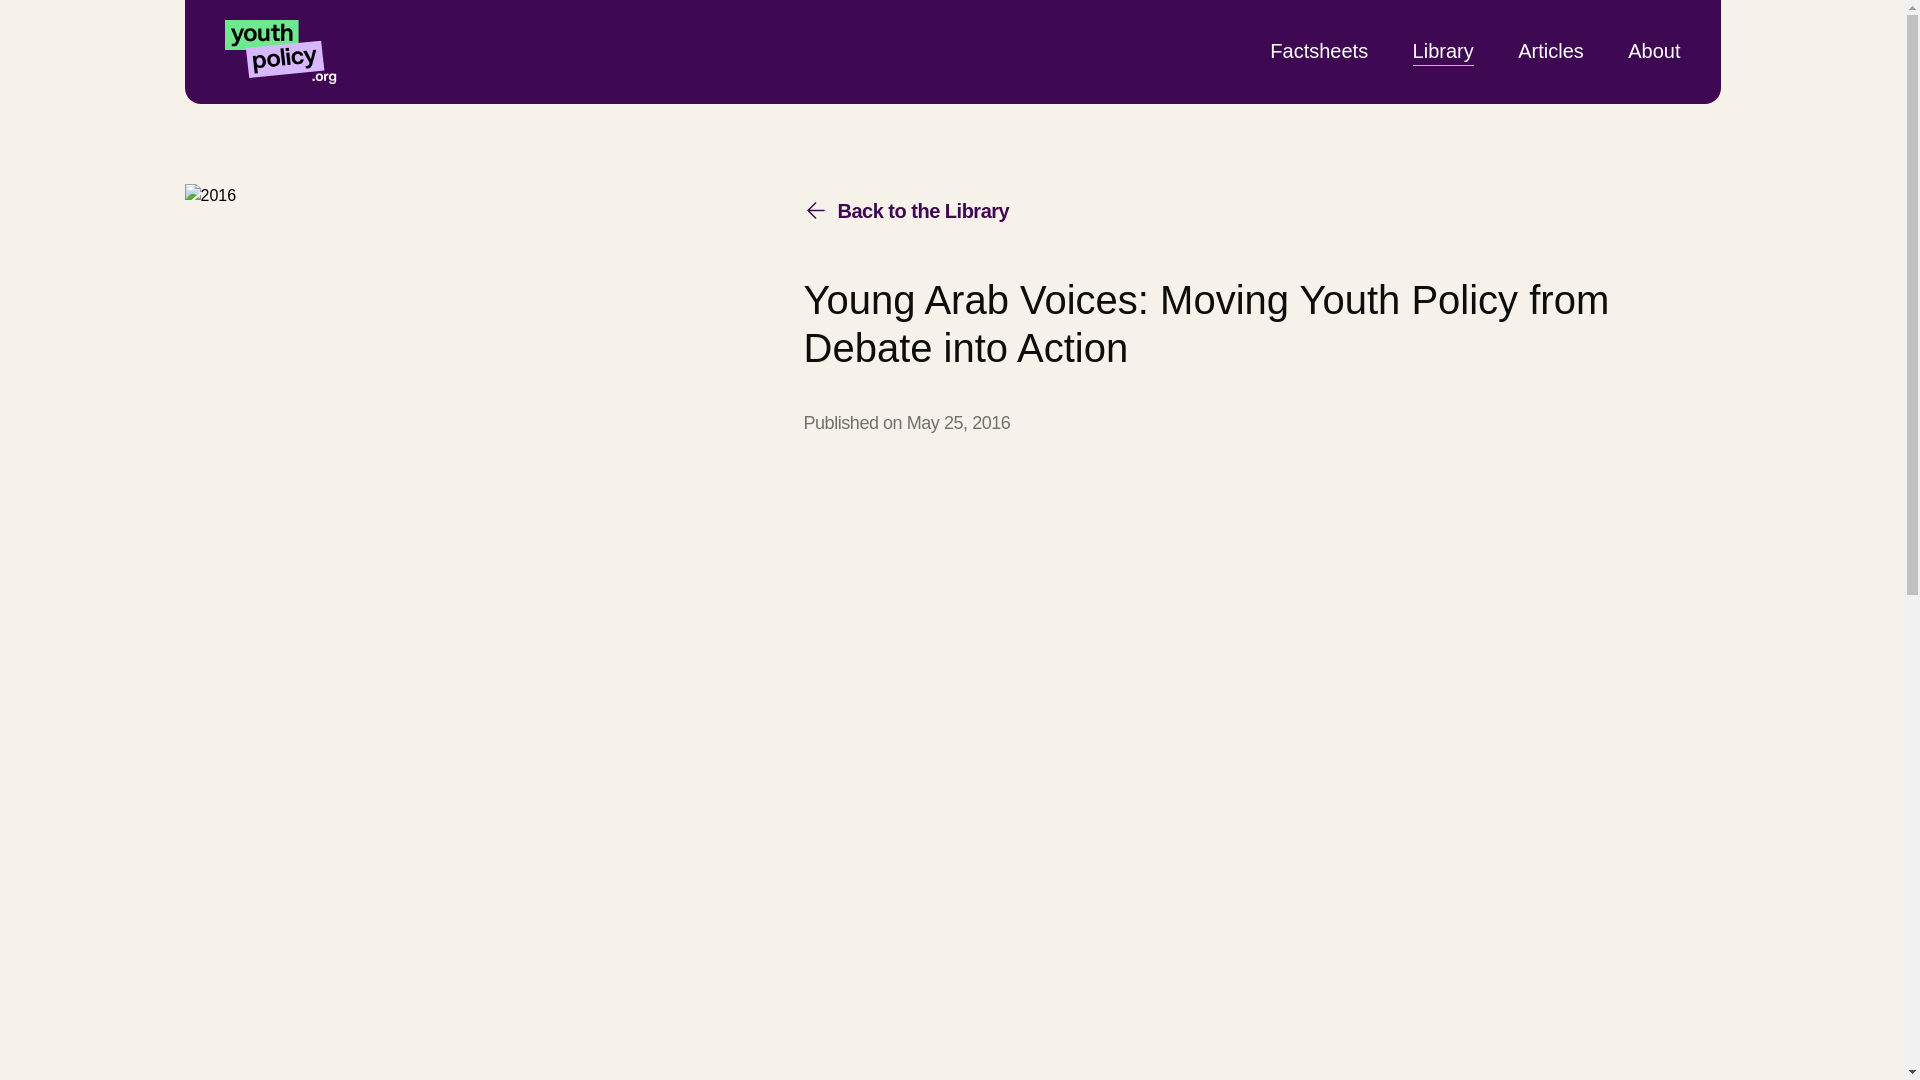  Describe the element at coordinates (1654, 50) in the screenshot. I see `About` at that location.